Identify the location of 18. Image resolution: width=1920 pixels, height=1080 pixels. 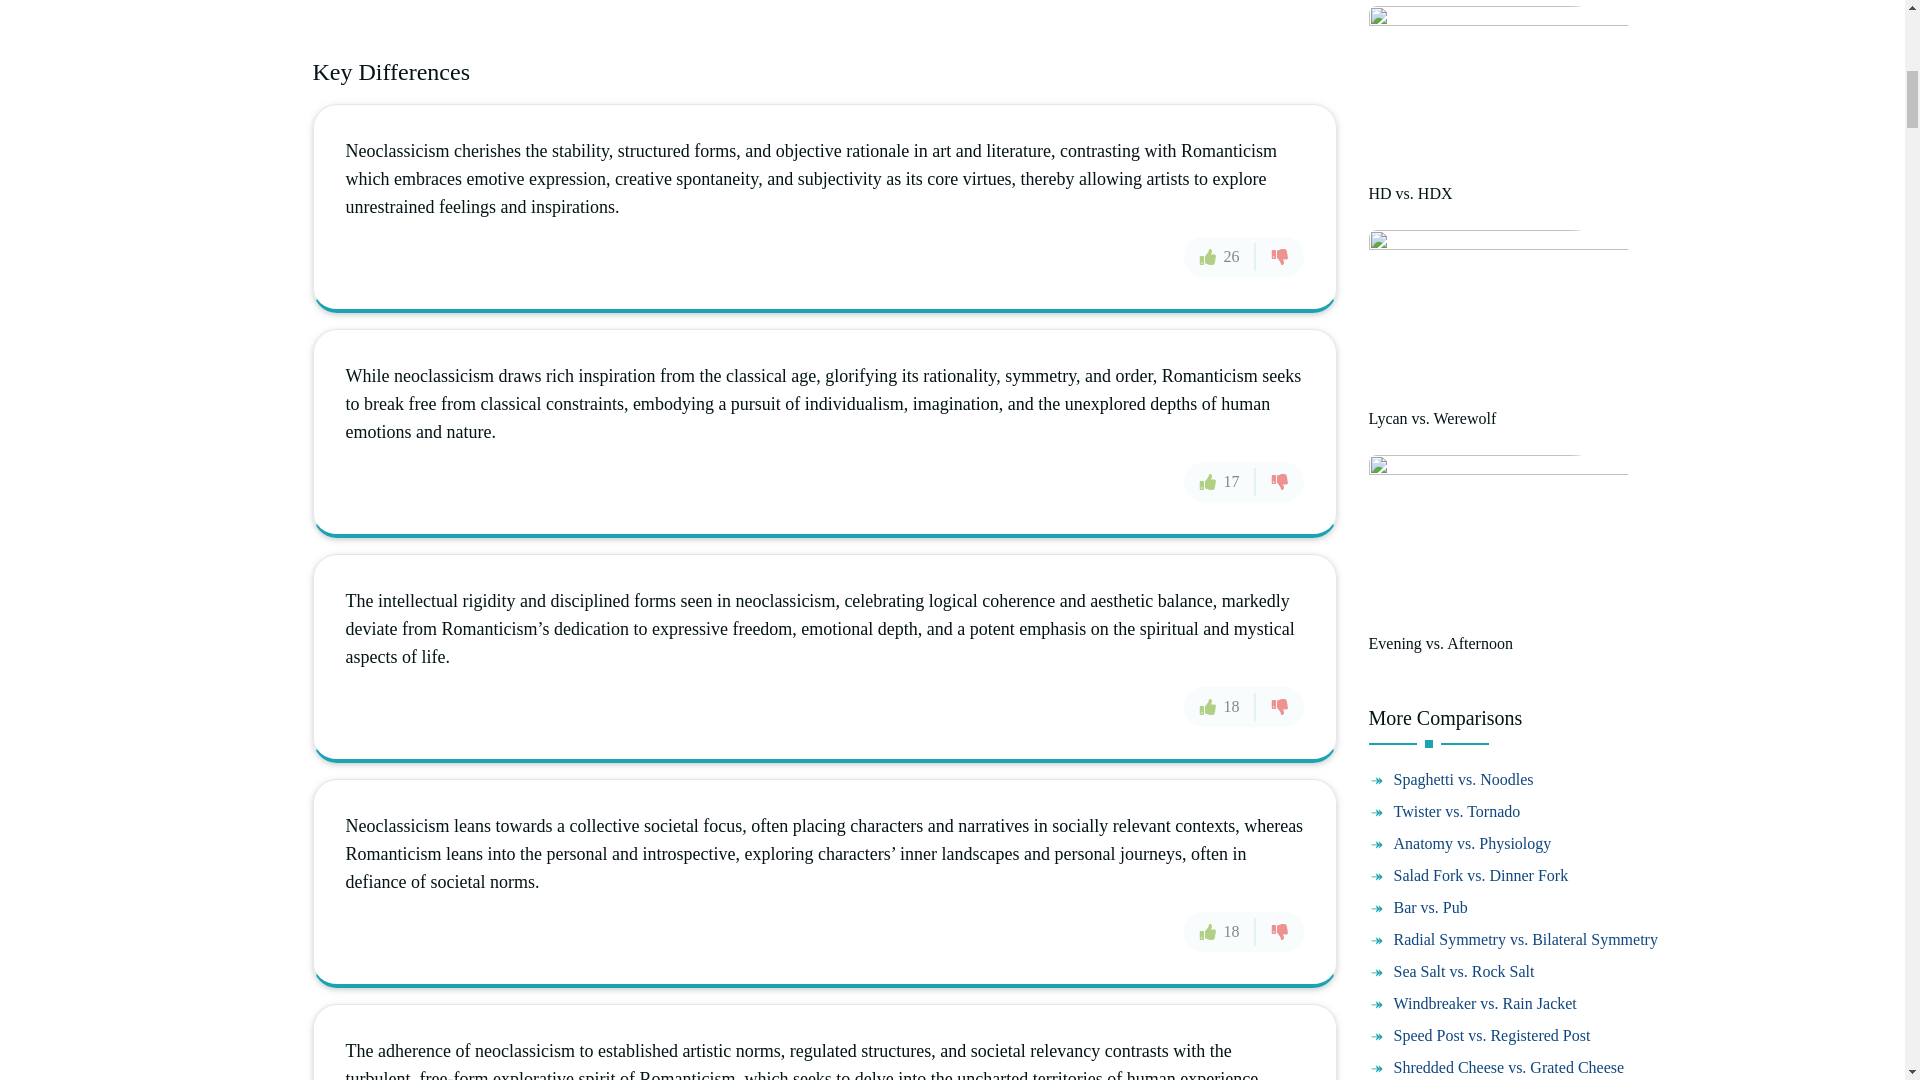
(1220, 706).